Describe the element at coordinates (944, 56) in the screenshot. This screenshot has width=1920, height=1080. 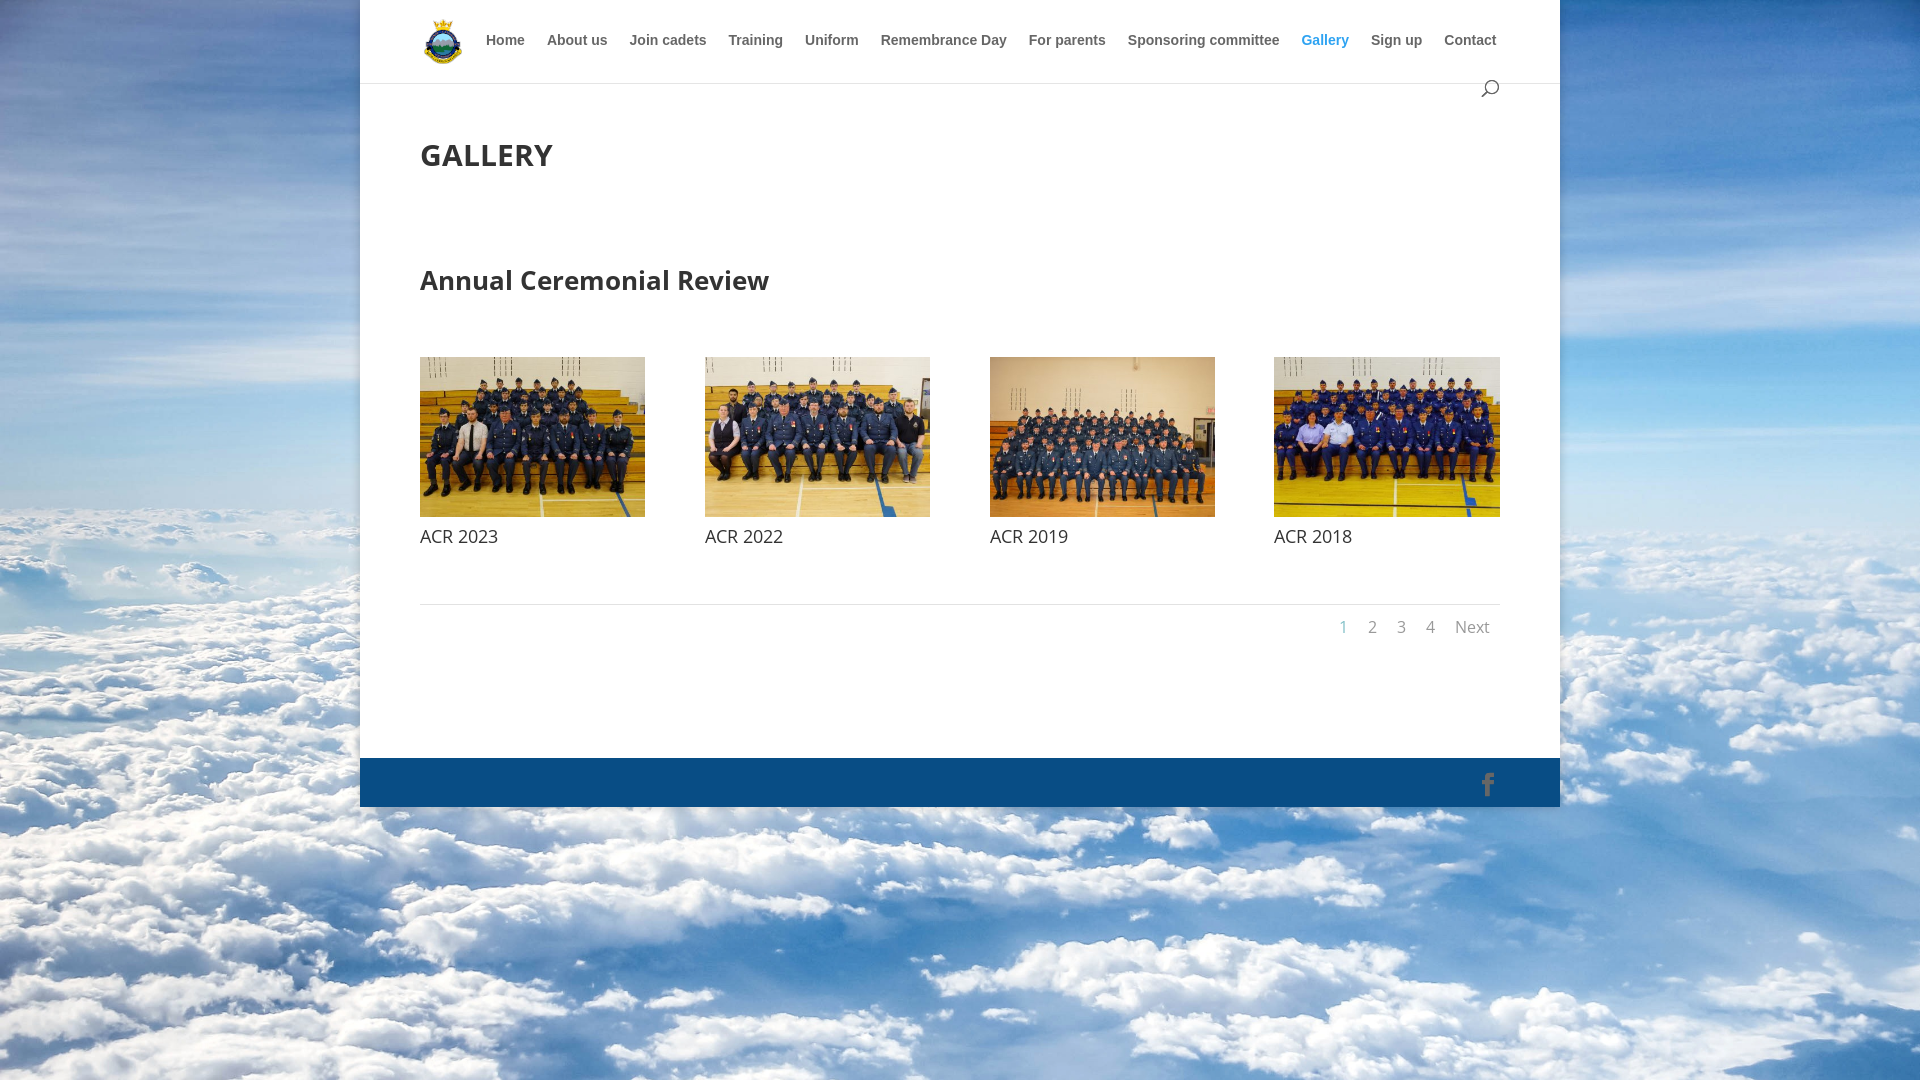
I see `Remembrance Day` at that location.